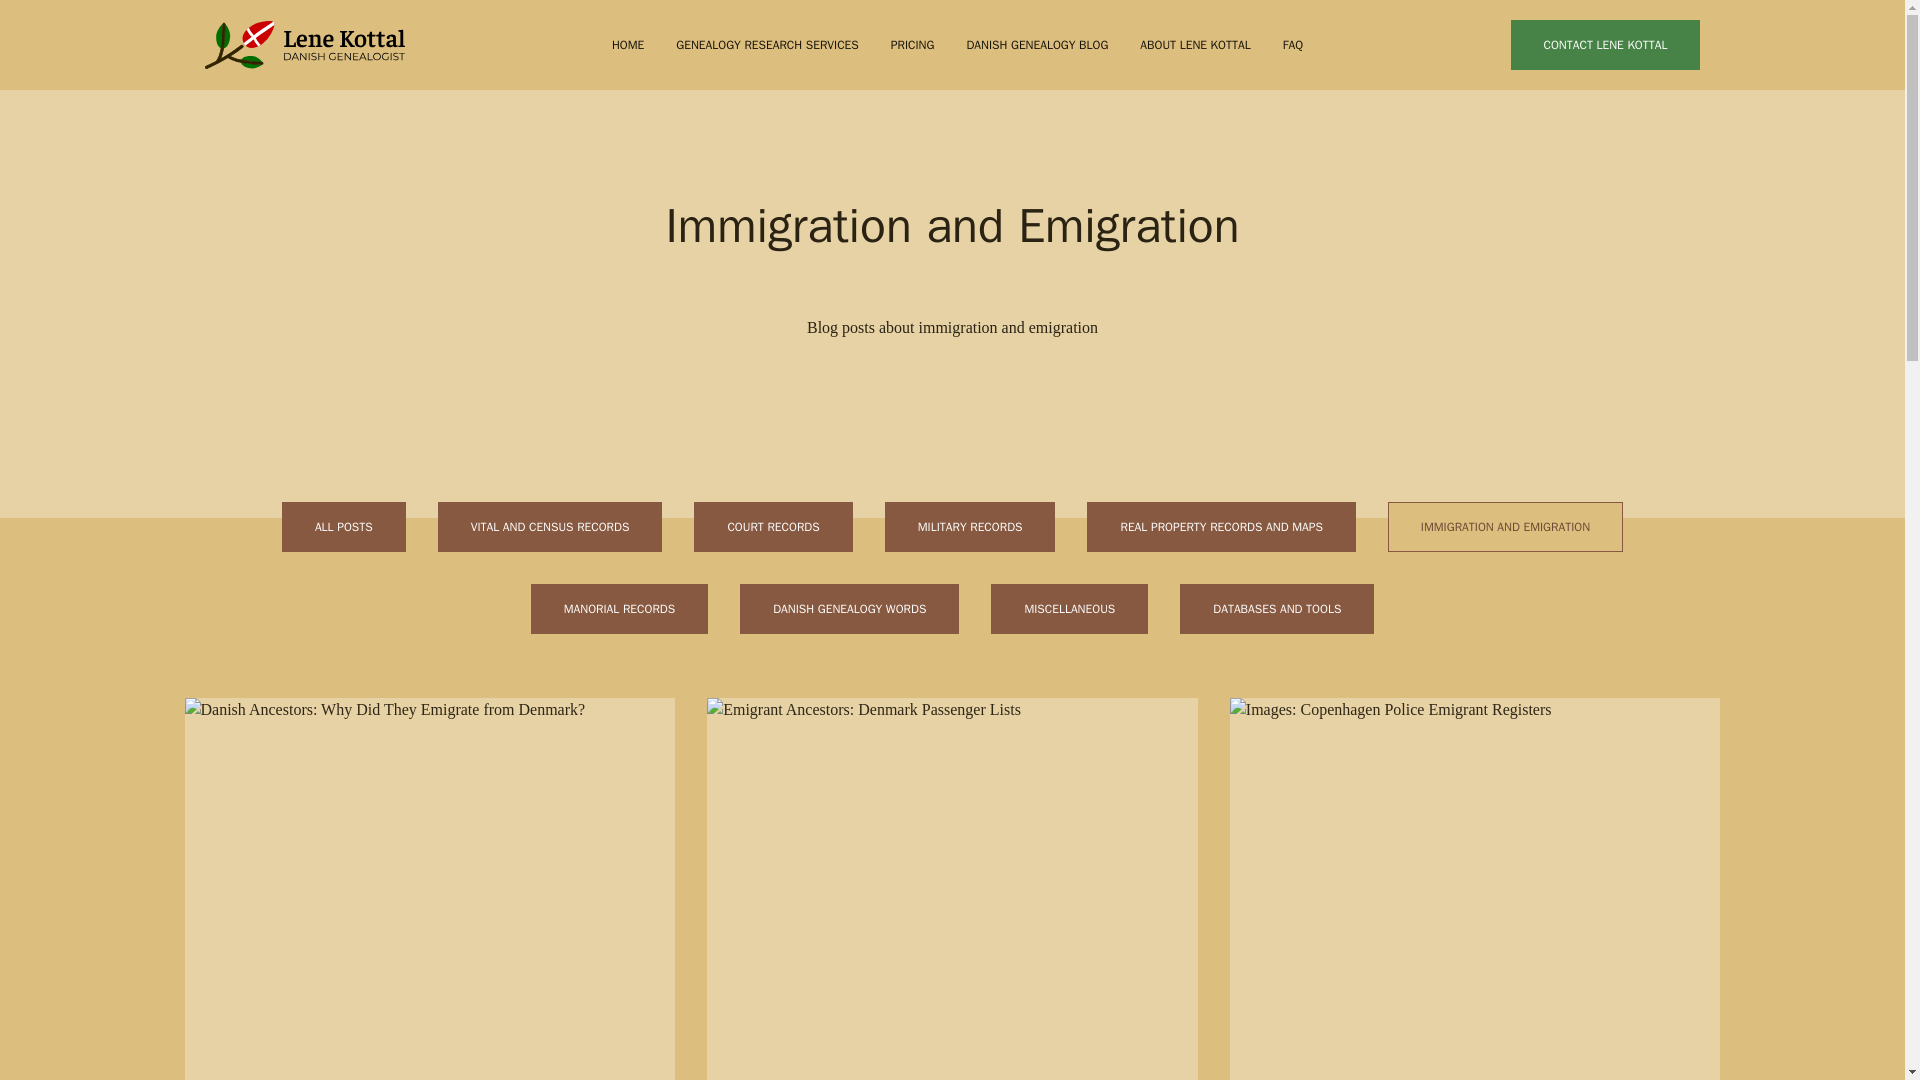  Describe the element at coordinates (550, 526) in the screenshot. I see `VITAL AND CENSUS RECORDS` at that location.